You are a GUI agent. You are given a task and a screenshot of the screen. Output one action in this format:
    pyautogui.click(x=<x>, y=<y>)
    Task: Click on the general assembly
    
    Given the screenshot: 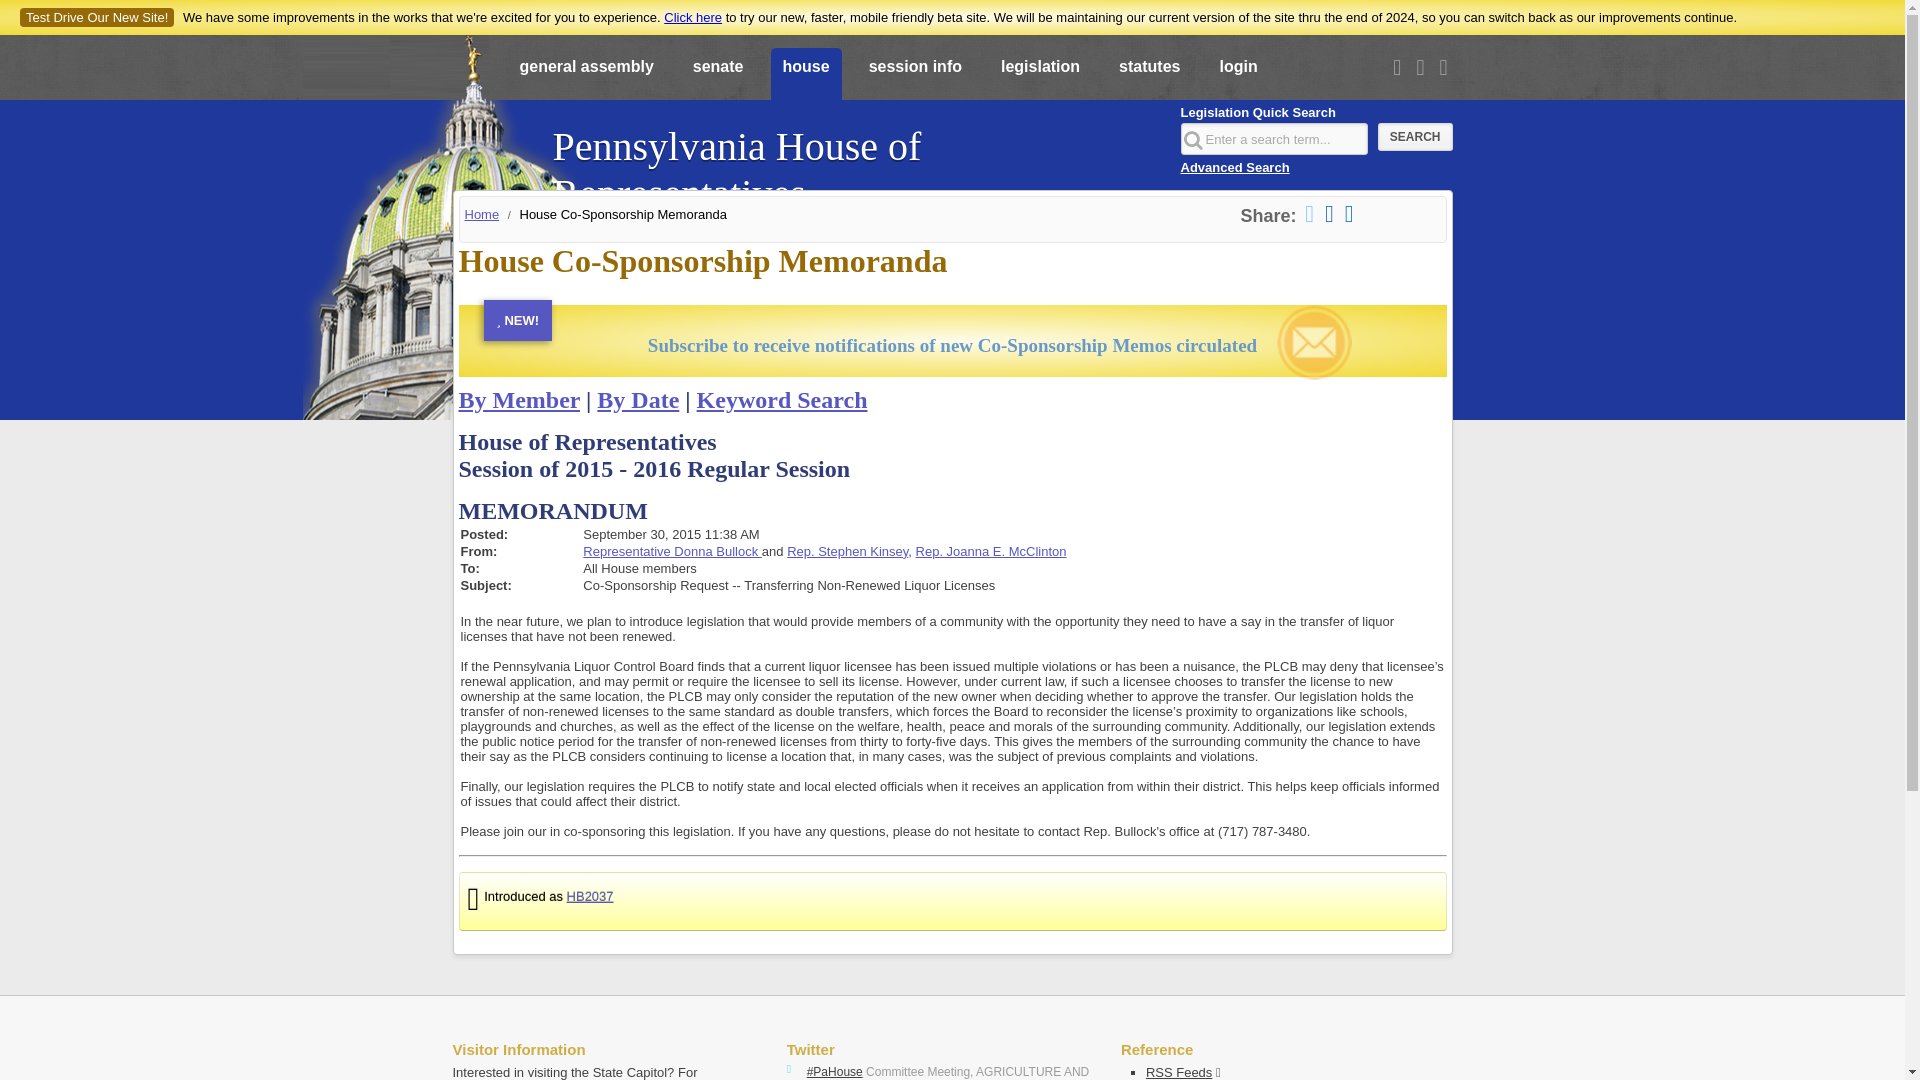 What is the action you would take?
    pyautogui.click(x=587, y=75)
    